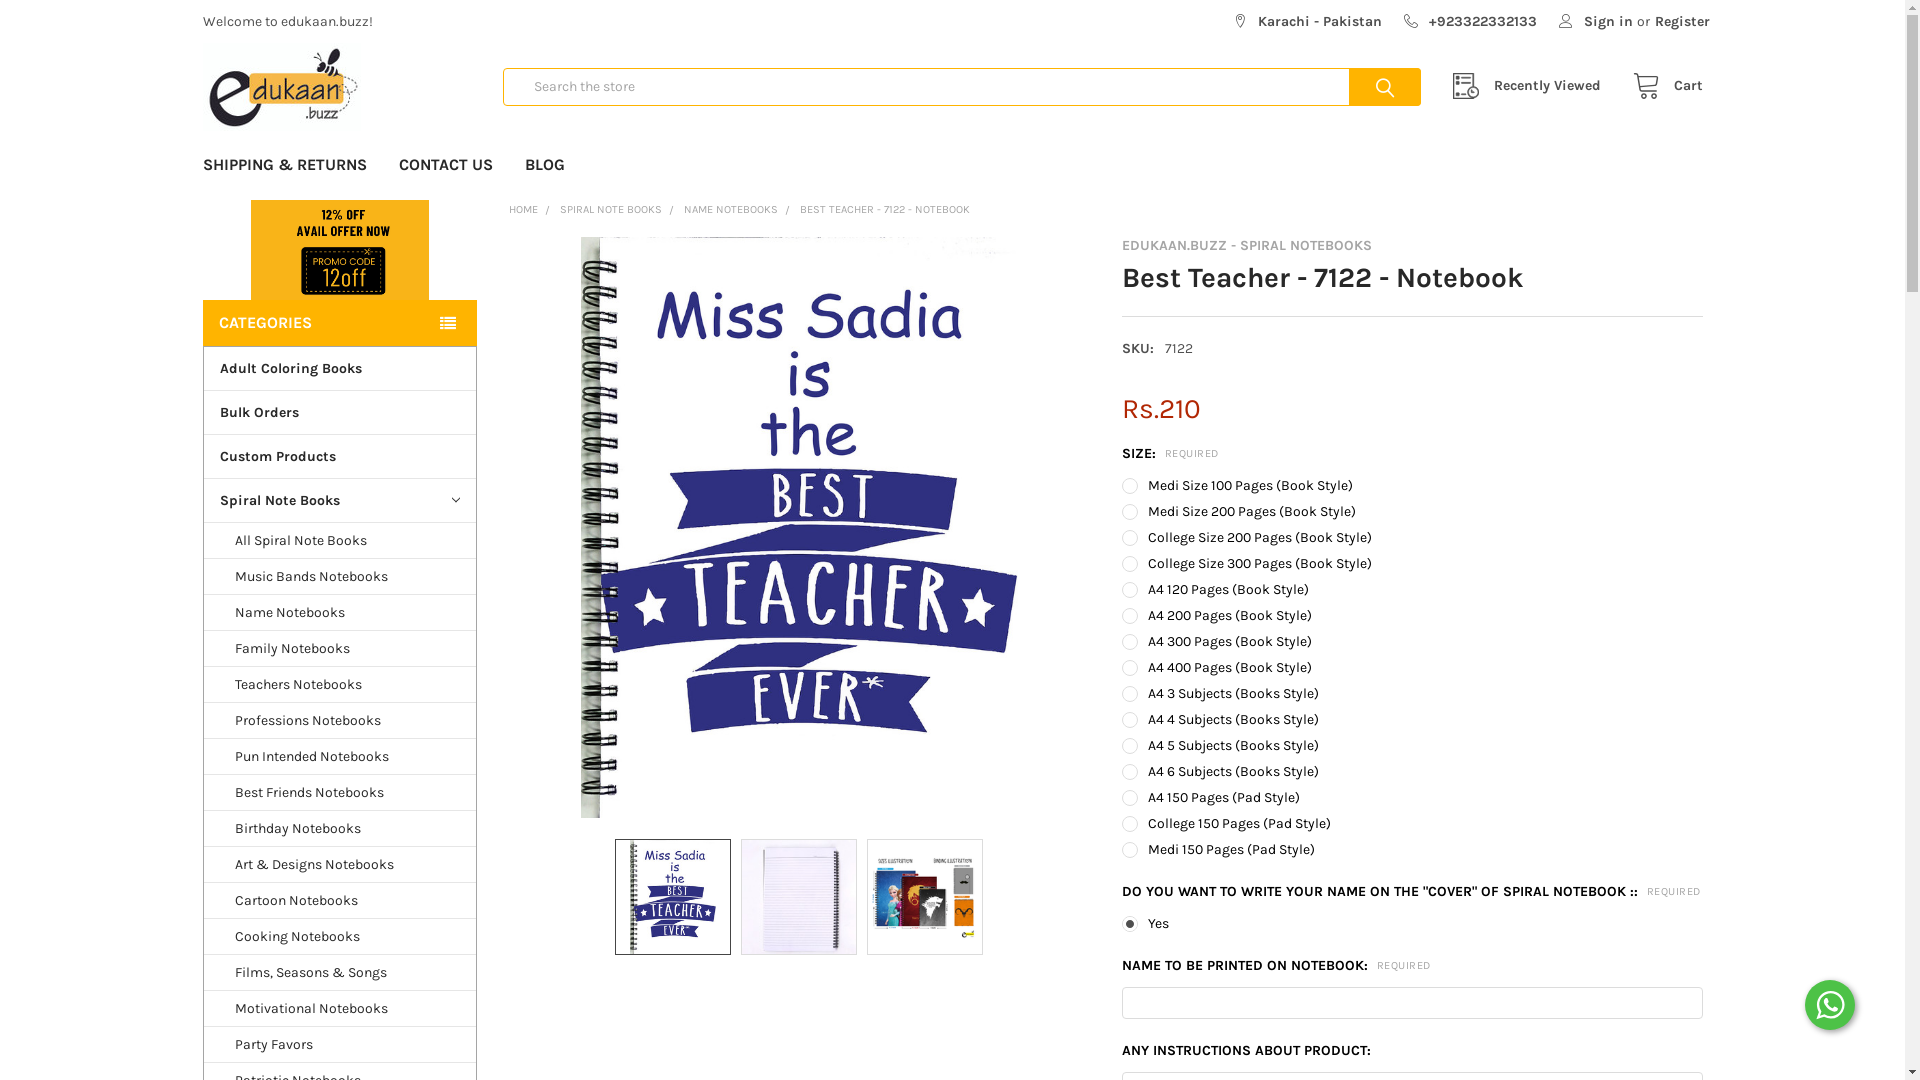  I want to click on Recently Viewed, so click(1532, 86).